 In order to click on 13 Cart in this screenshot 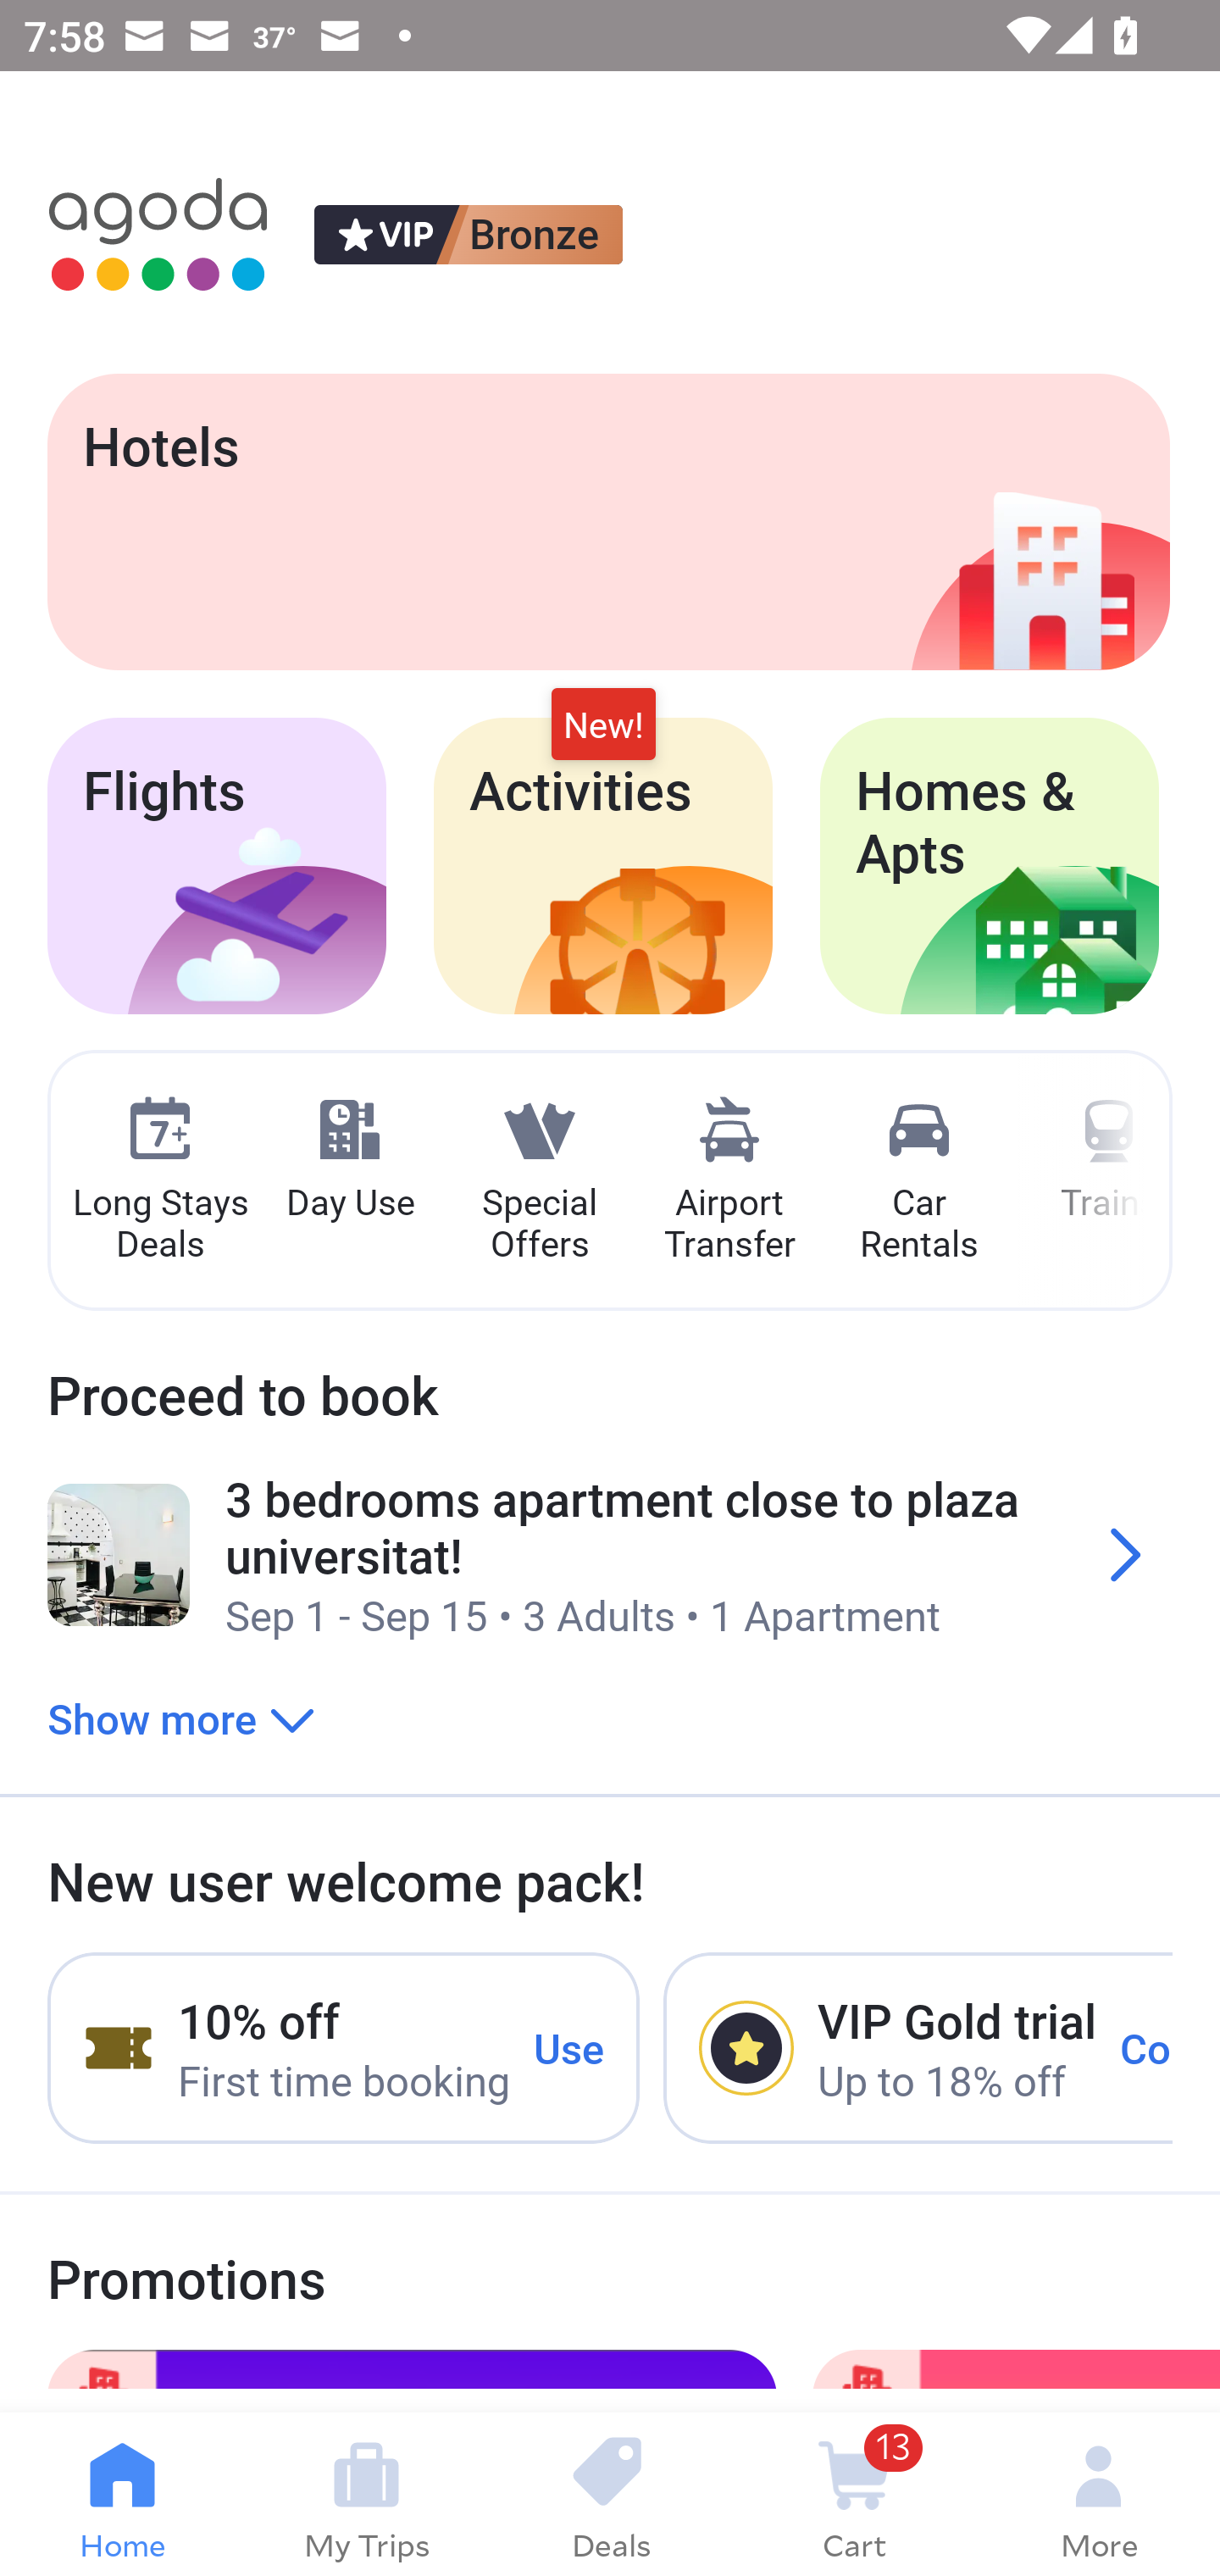, I will do `click(854, 2495)`.